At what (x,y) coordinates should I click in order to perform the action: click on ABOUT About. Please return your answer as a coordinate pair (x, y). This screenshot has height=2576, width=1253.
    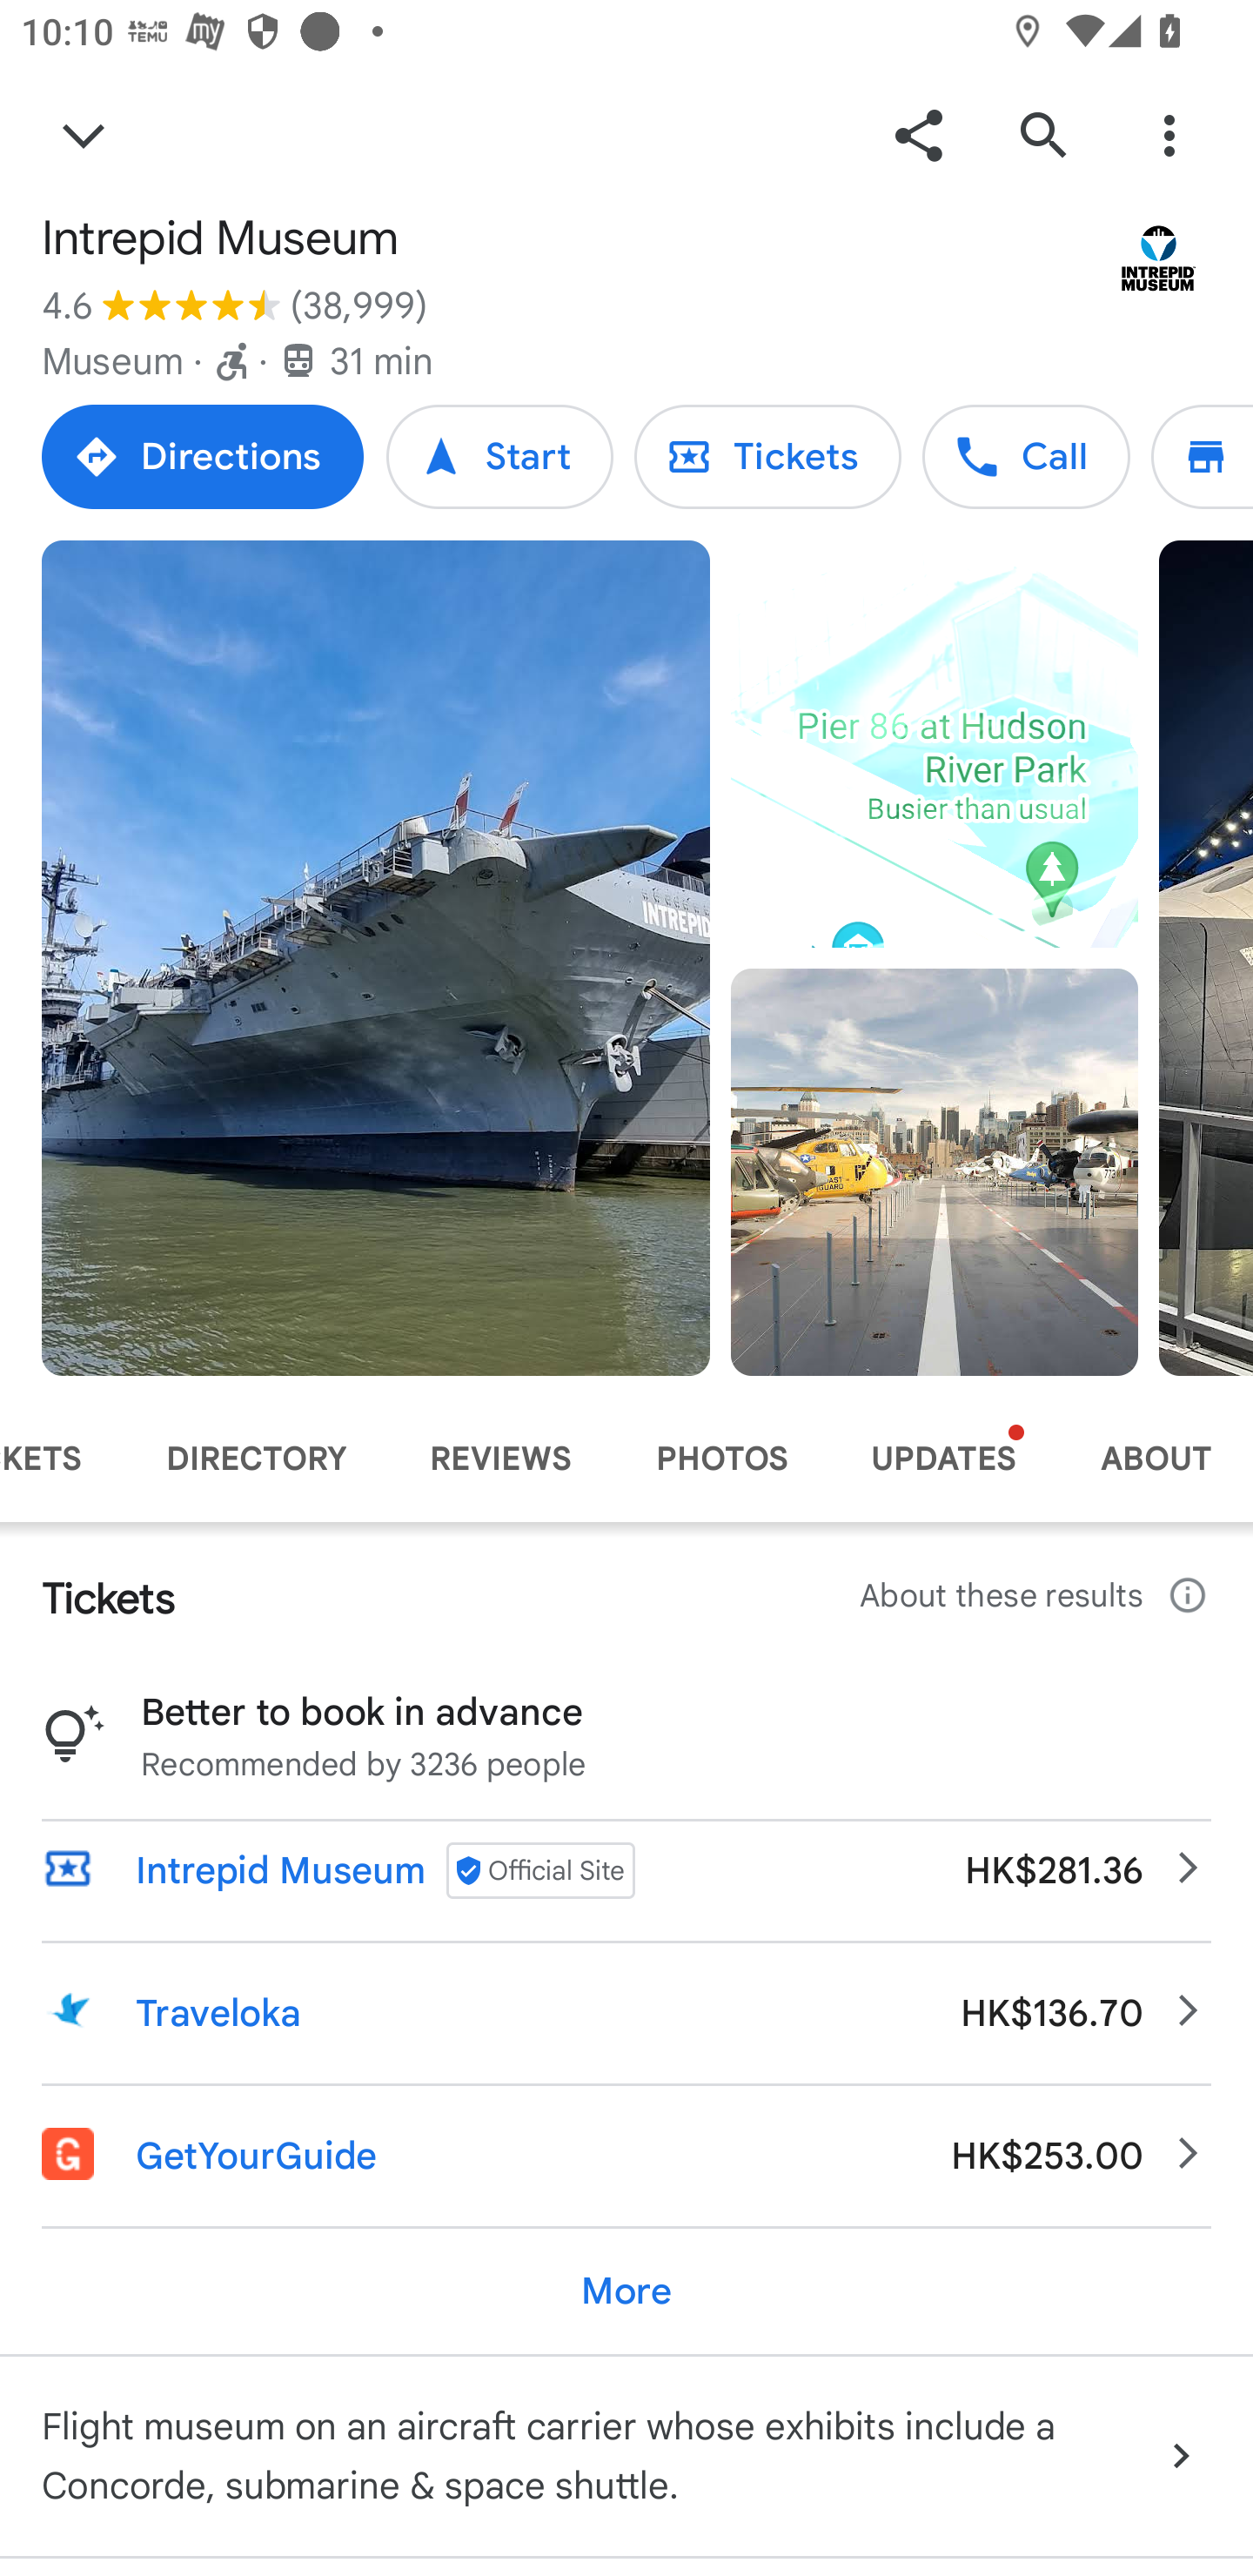
    Looking at the image, I should click on (1156, 1459).